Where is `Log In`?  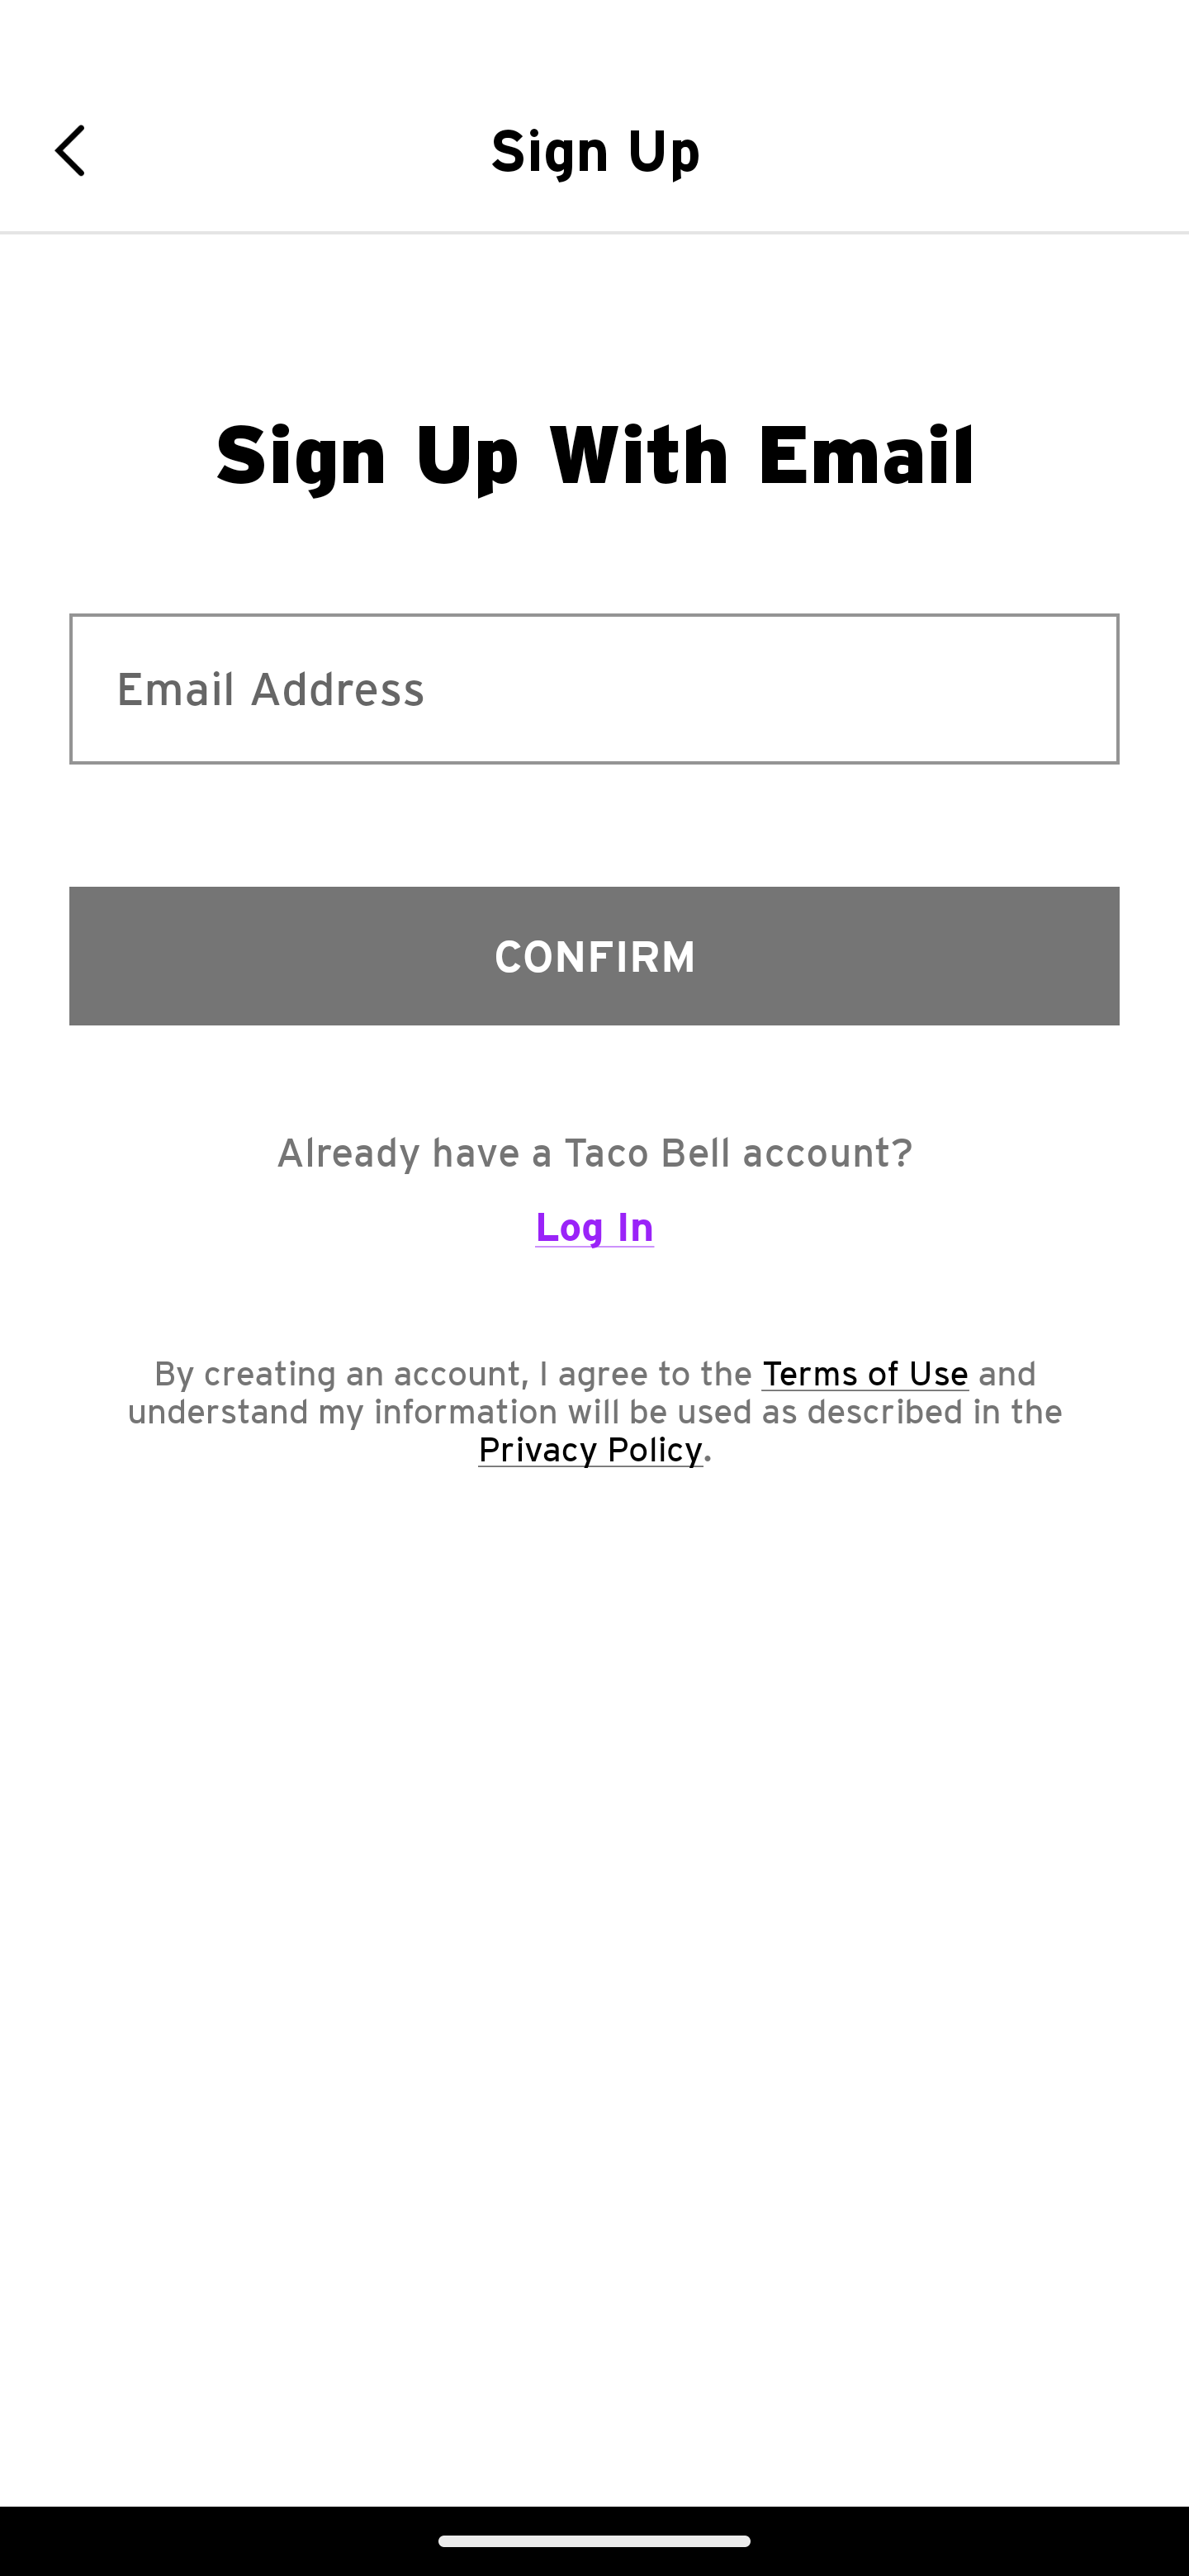 Log In is located at coordinates (594, 1240).